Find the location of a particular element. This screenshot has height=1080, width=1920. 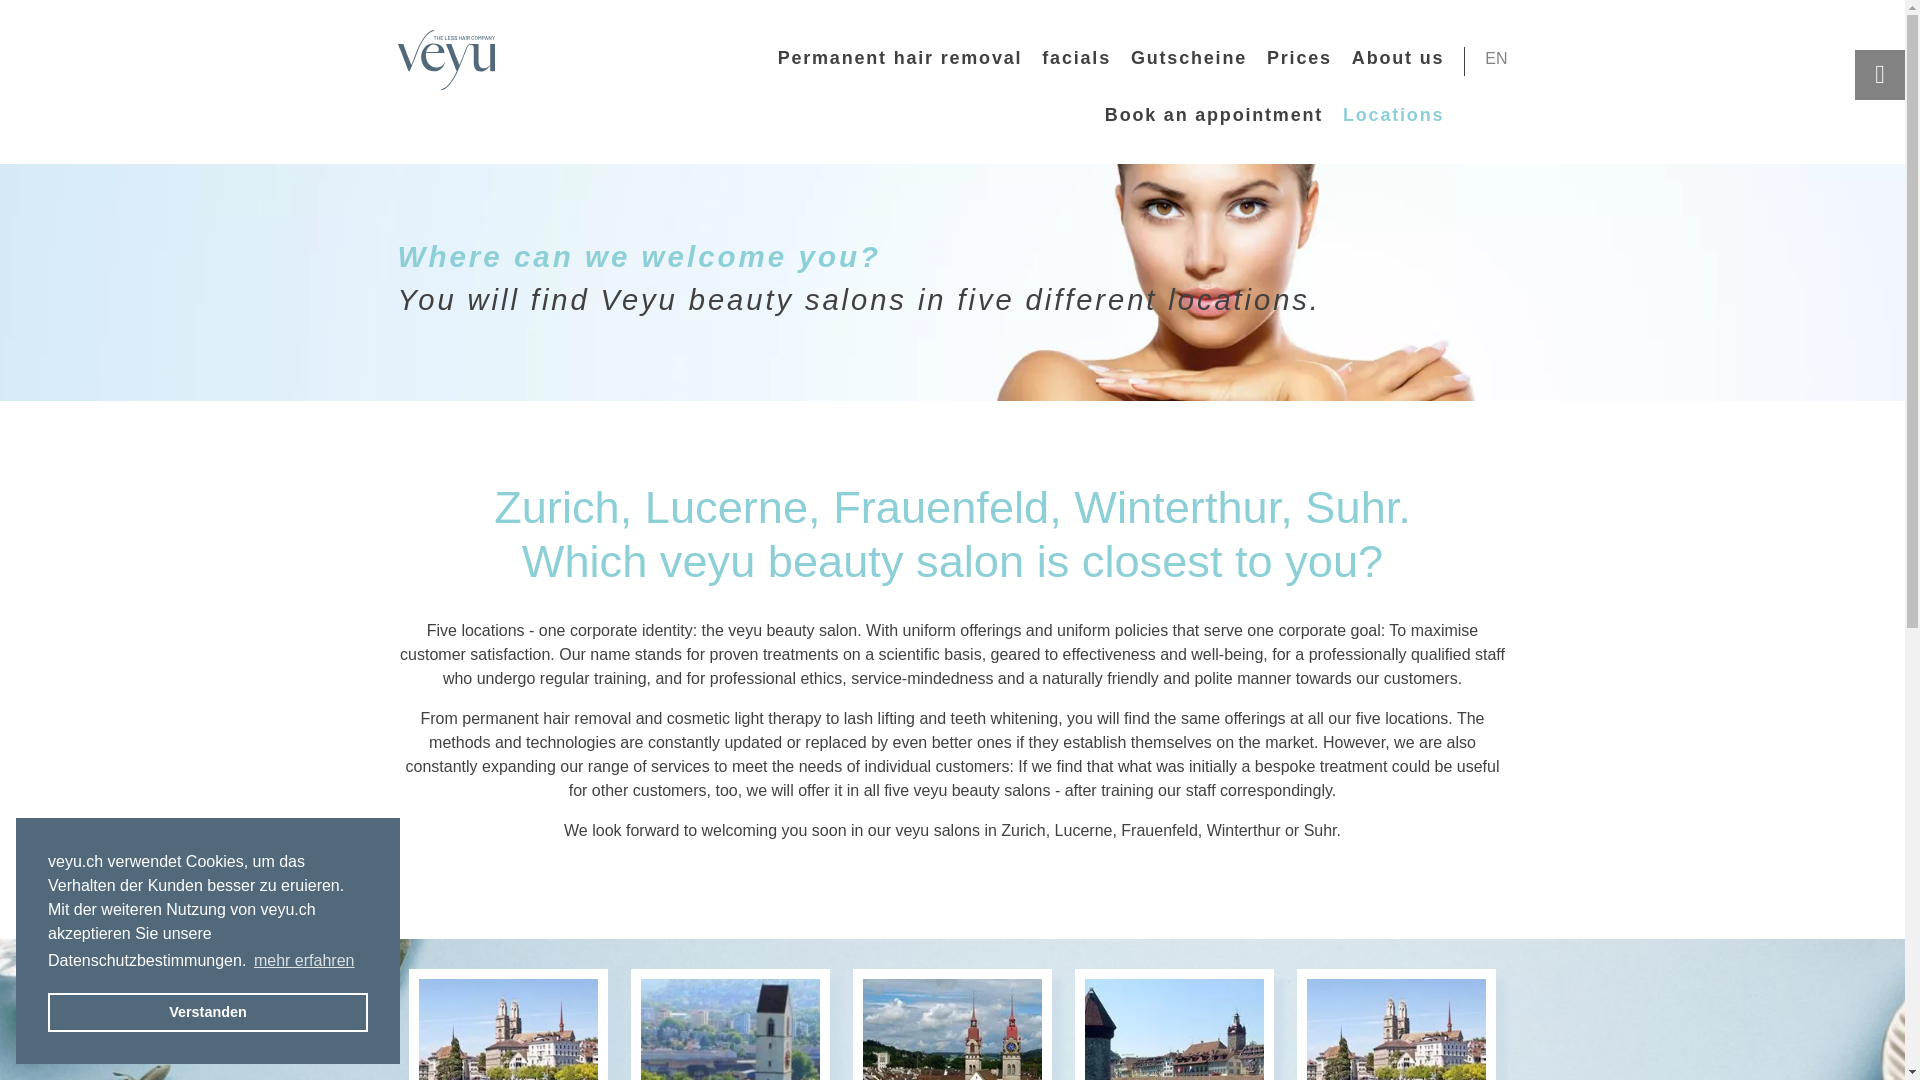

EN is located at coordinates (1496, 59).